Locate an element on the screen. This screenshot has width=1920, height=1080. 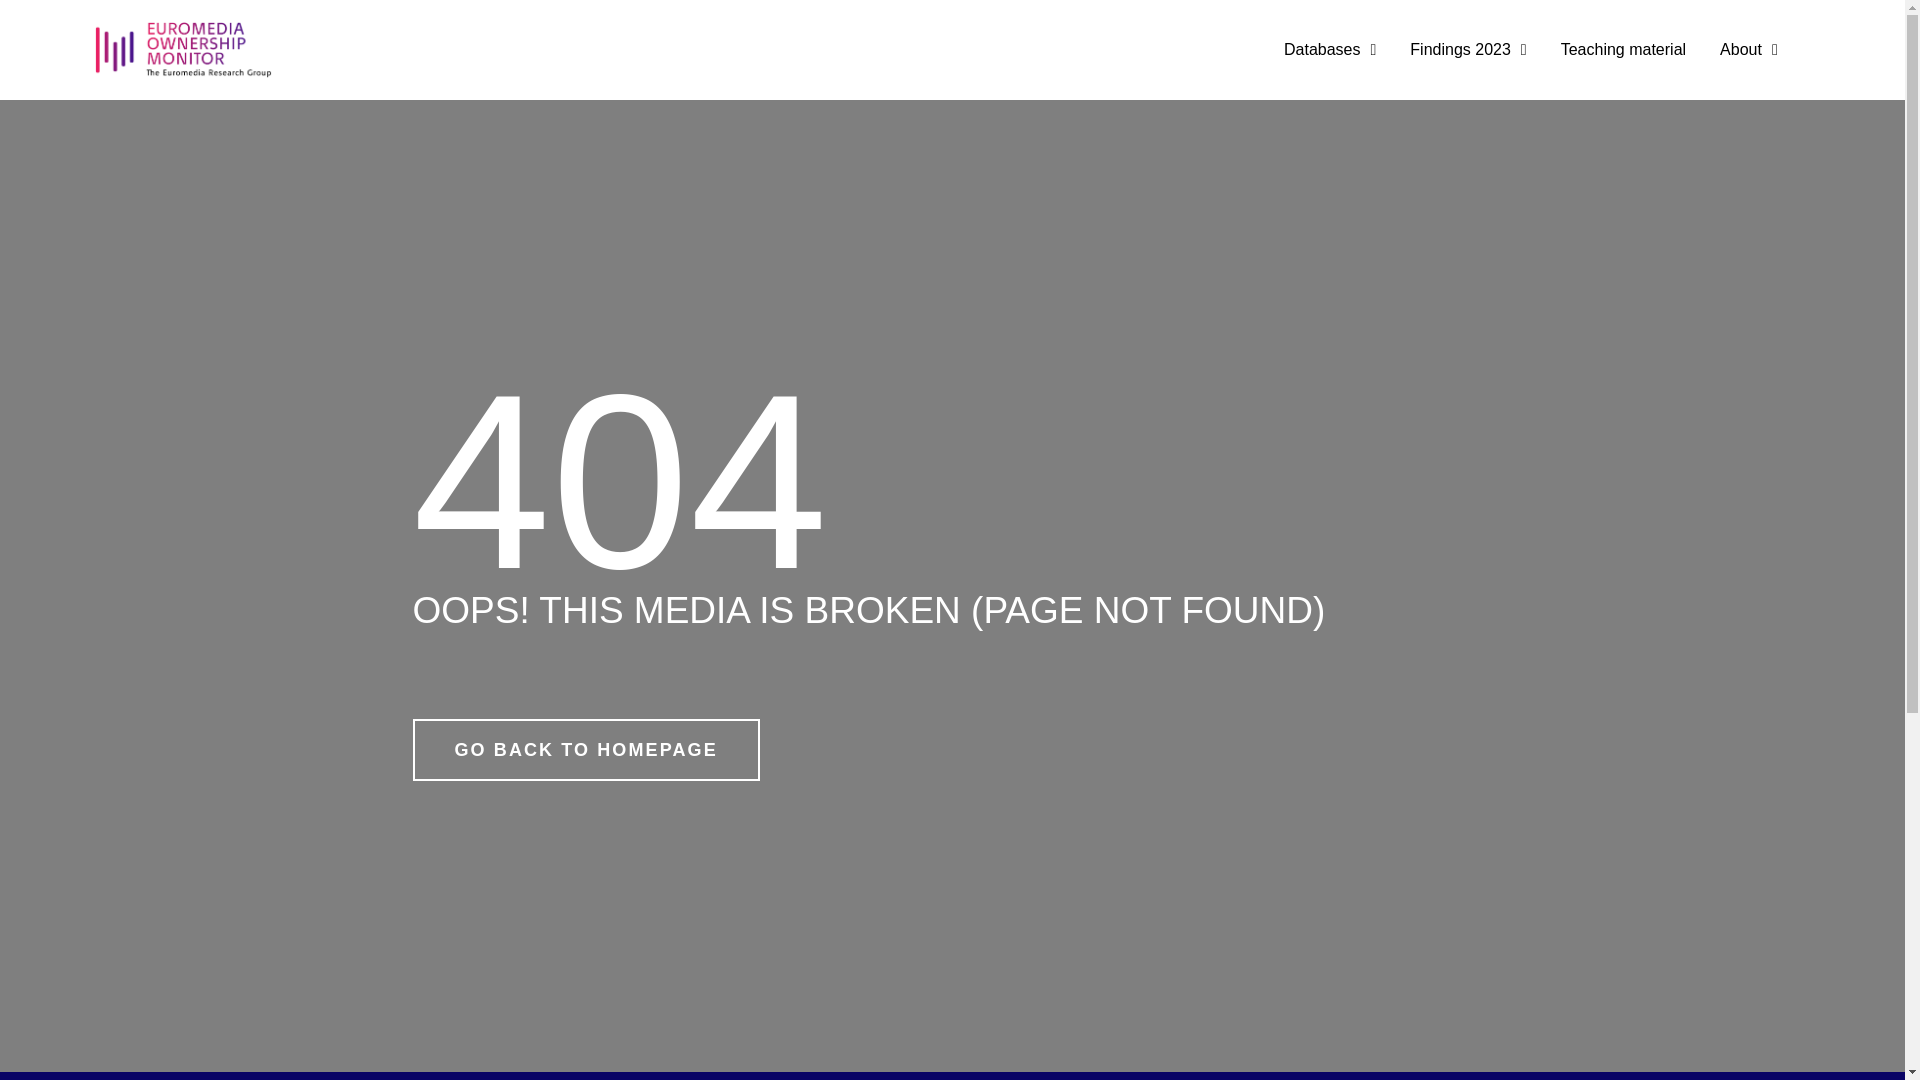
Databases is located at coordinates (1330, 50).